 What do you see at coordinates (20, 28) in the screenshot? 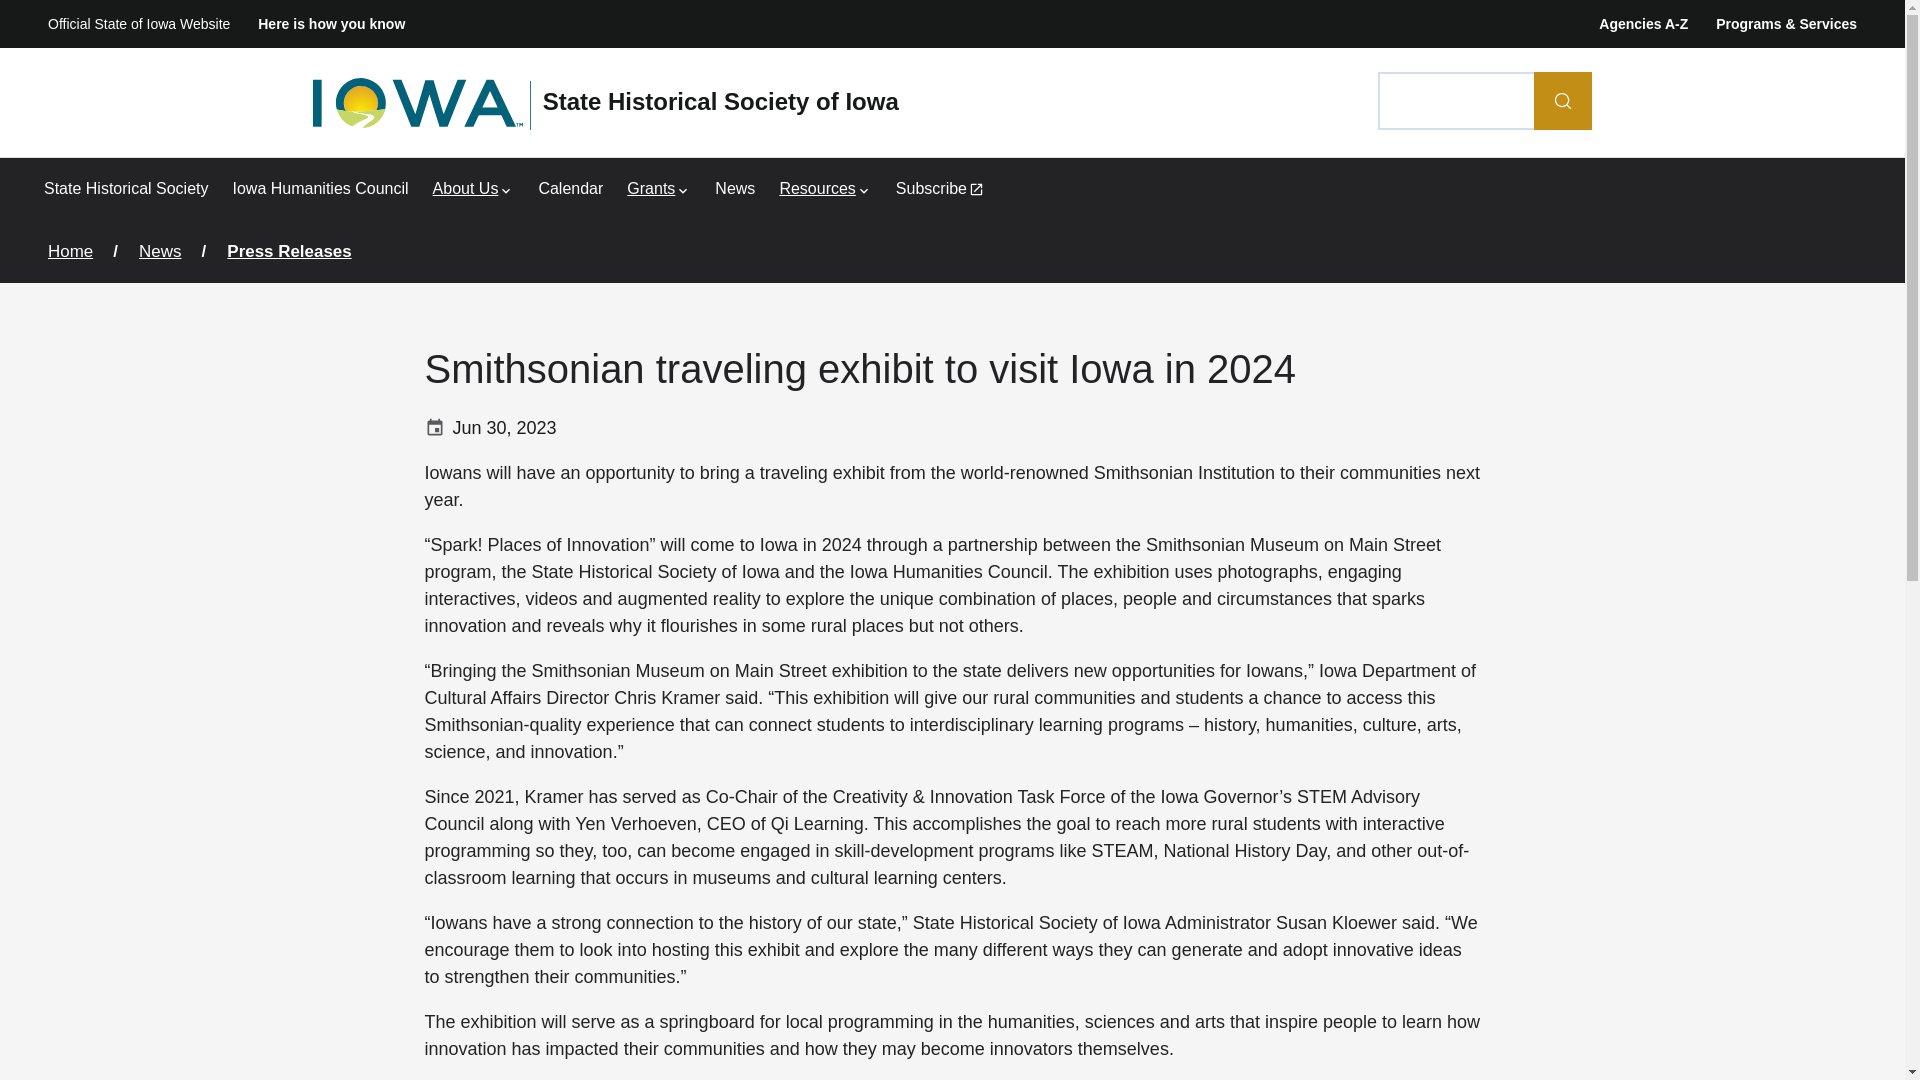
I see `Skip to main content` at bounding box center [20, 28].